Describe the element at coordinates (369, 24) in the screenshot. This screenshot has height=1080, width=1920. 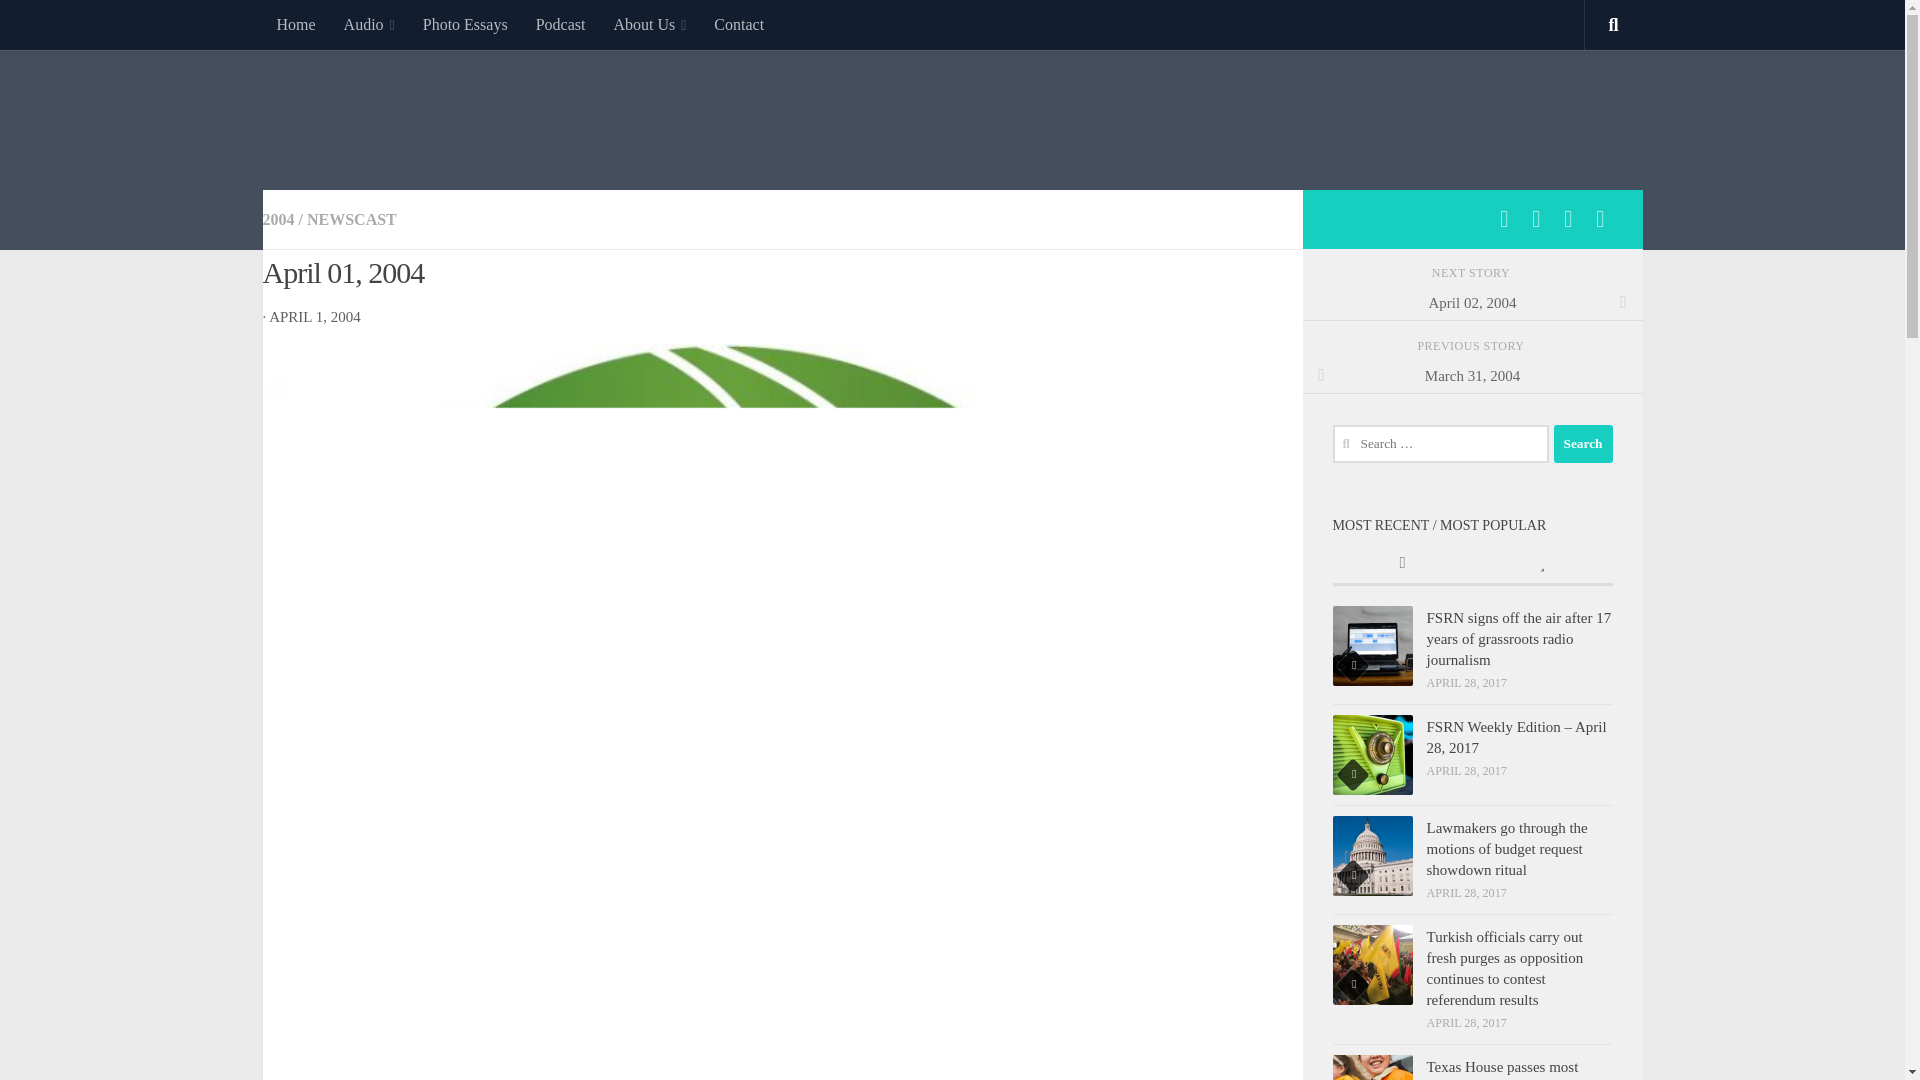
I see `Audio` at that location.